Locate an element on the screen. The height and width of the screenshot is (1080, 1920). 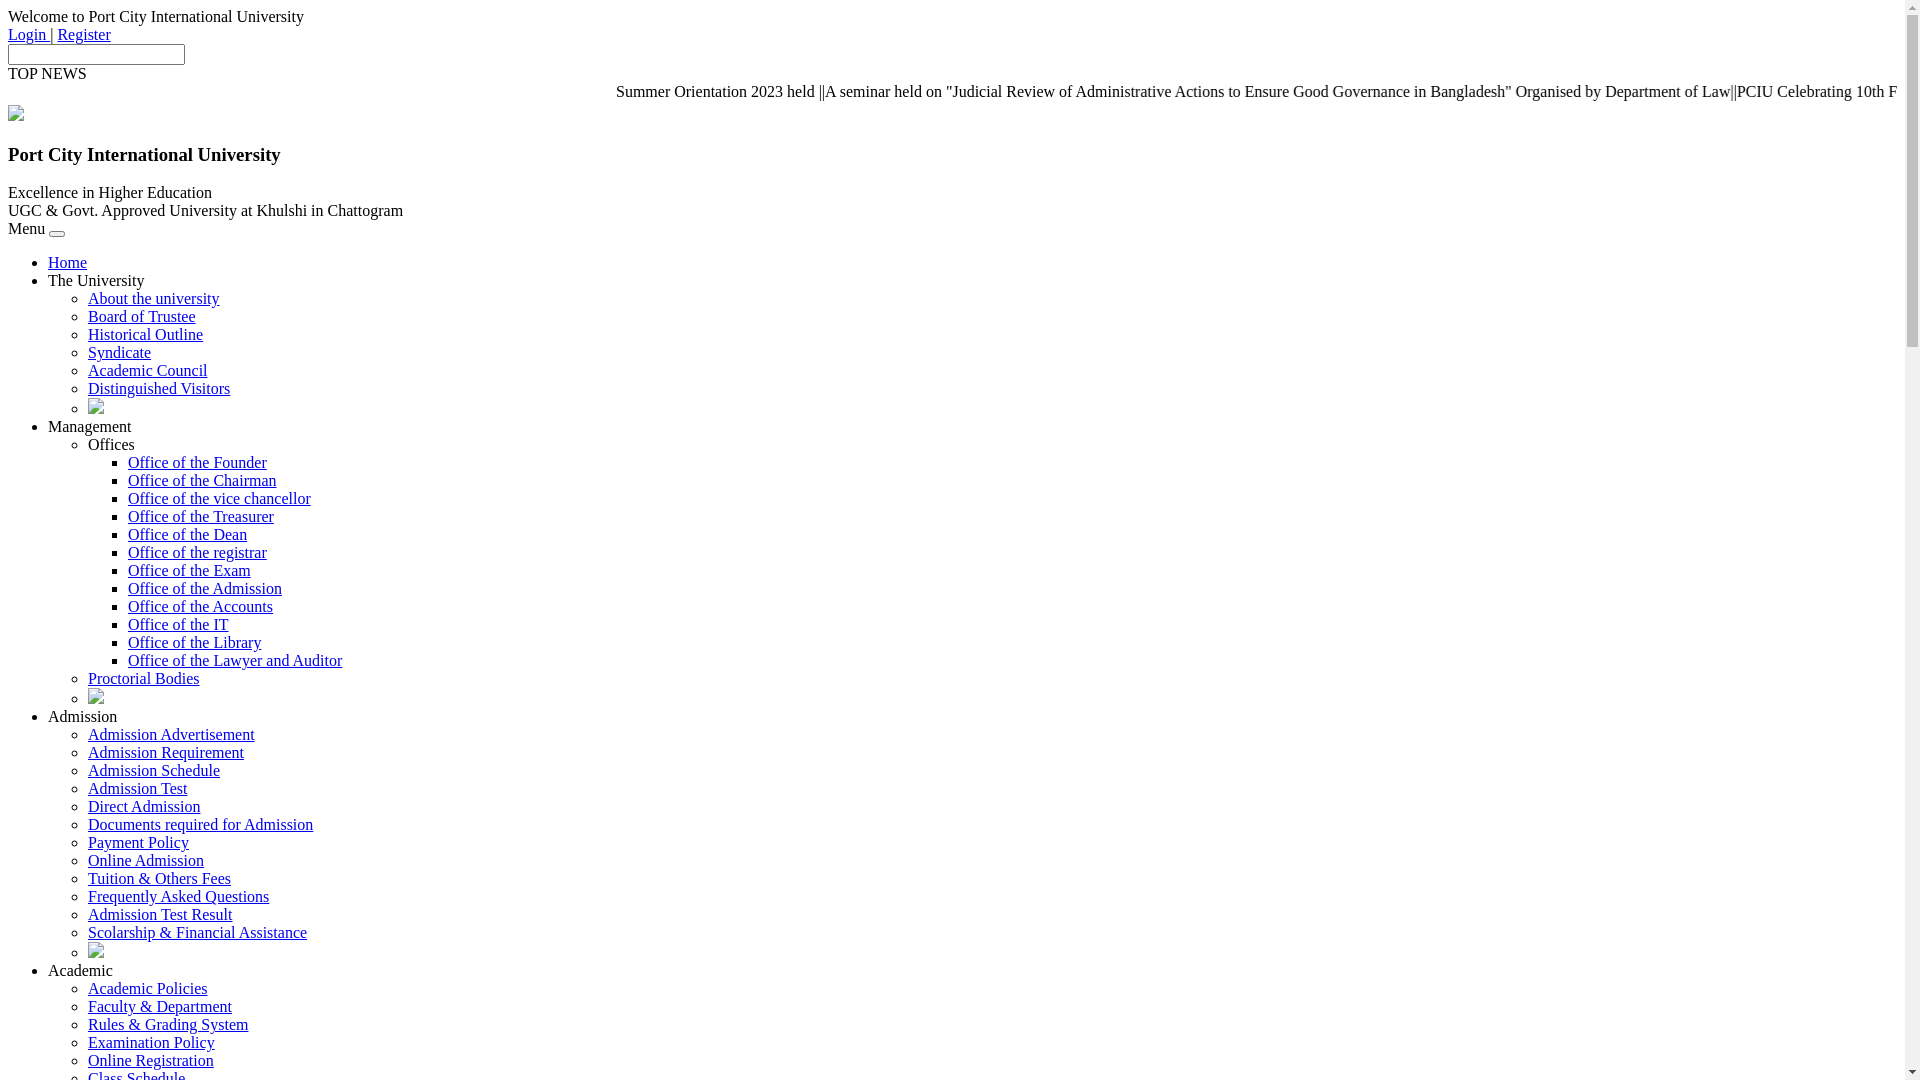
Office of the Library is located at coordinates (194, 642).